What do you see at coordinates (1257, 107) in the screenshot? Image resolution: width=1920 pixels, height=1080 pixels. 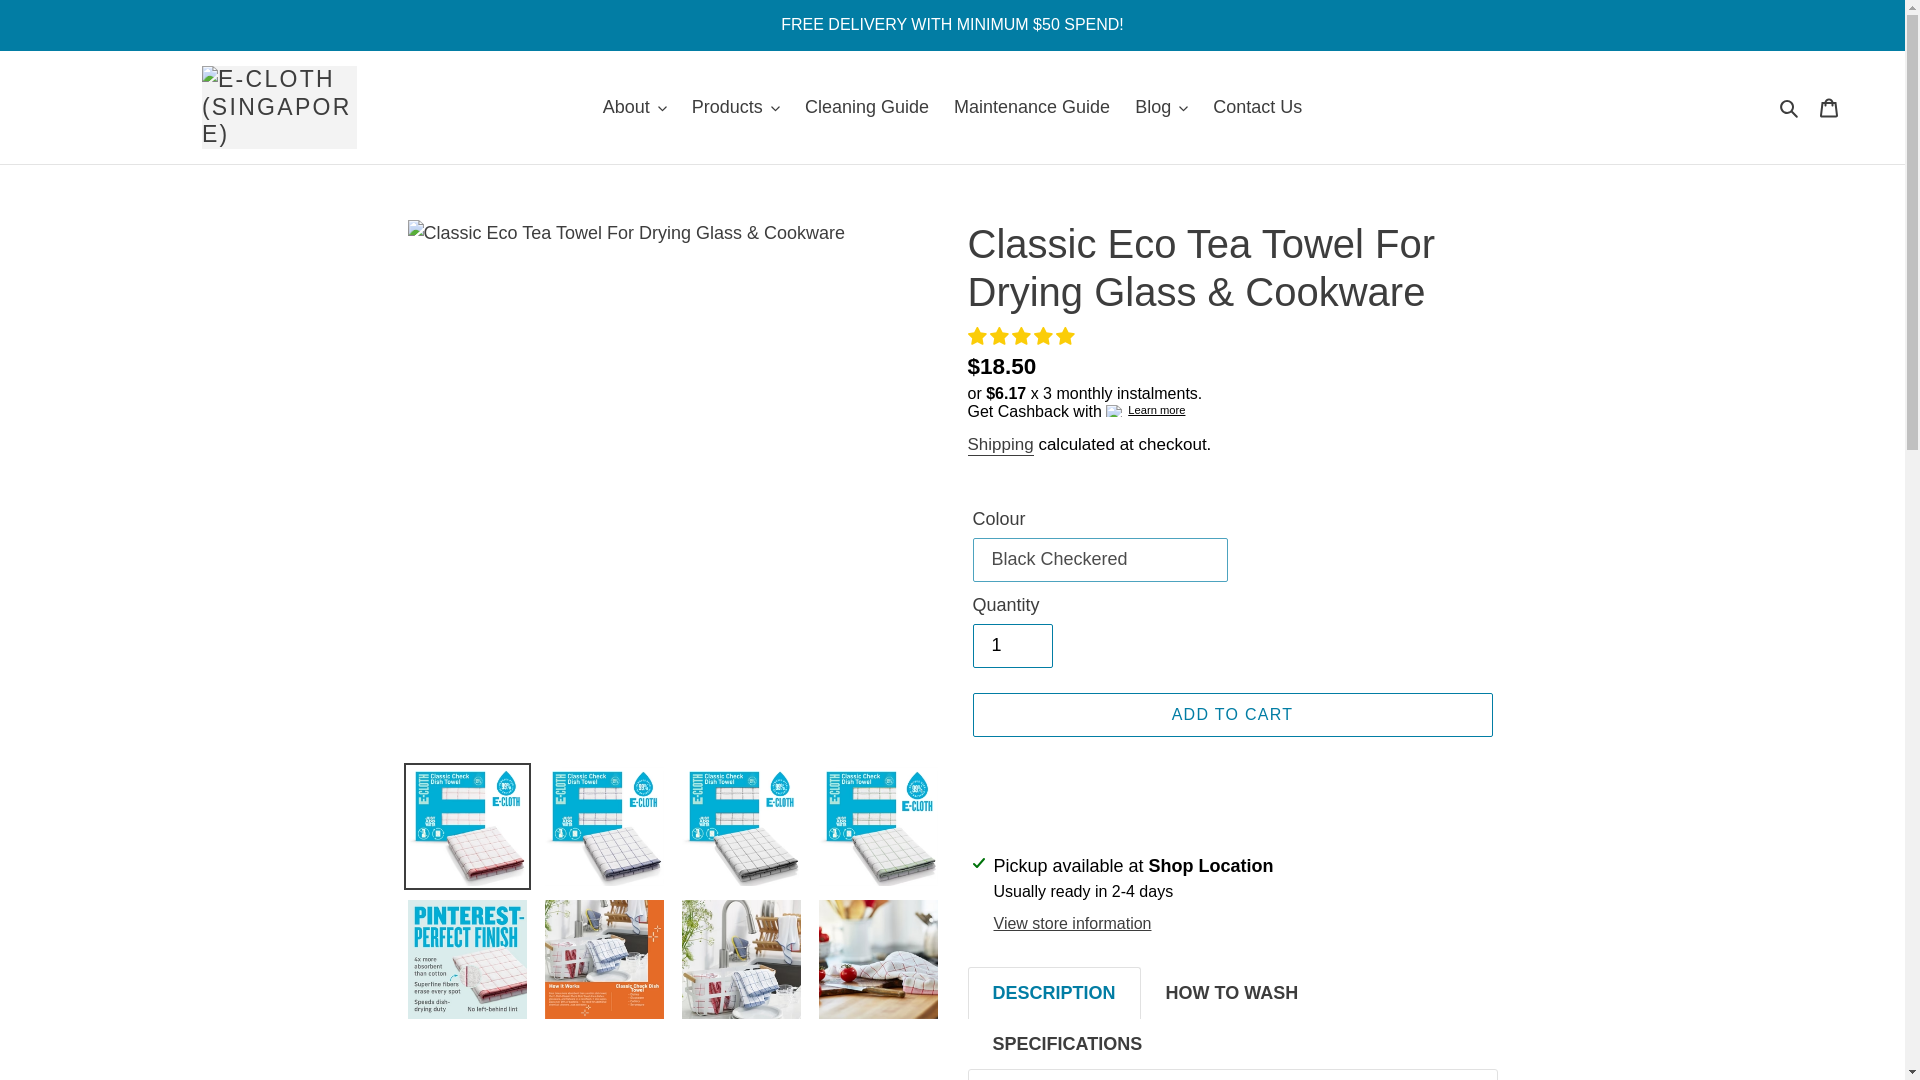 I see `Contact Us` at bounding box center [1257, 107].